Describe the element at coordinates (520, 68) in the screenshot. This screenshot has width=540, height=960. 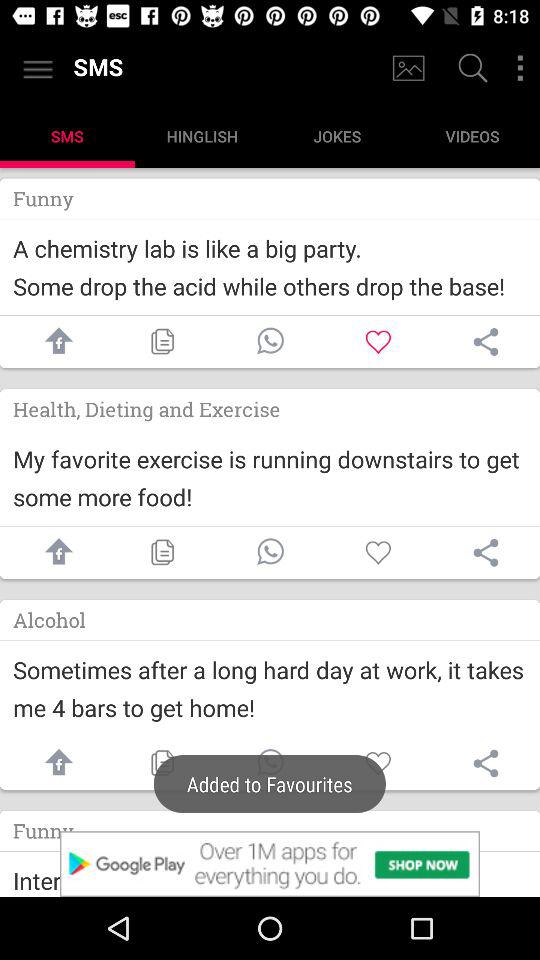
I see `settings button` at that location.